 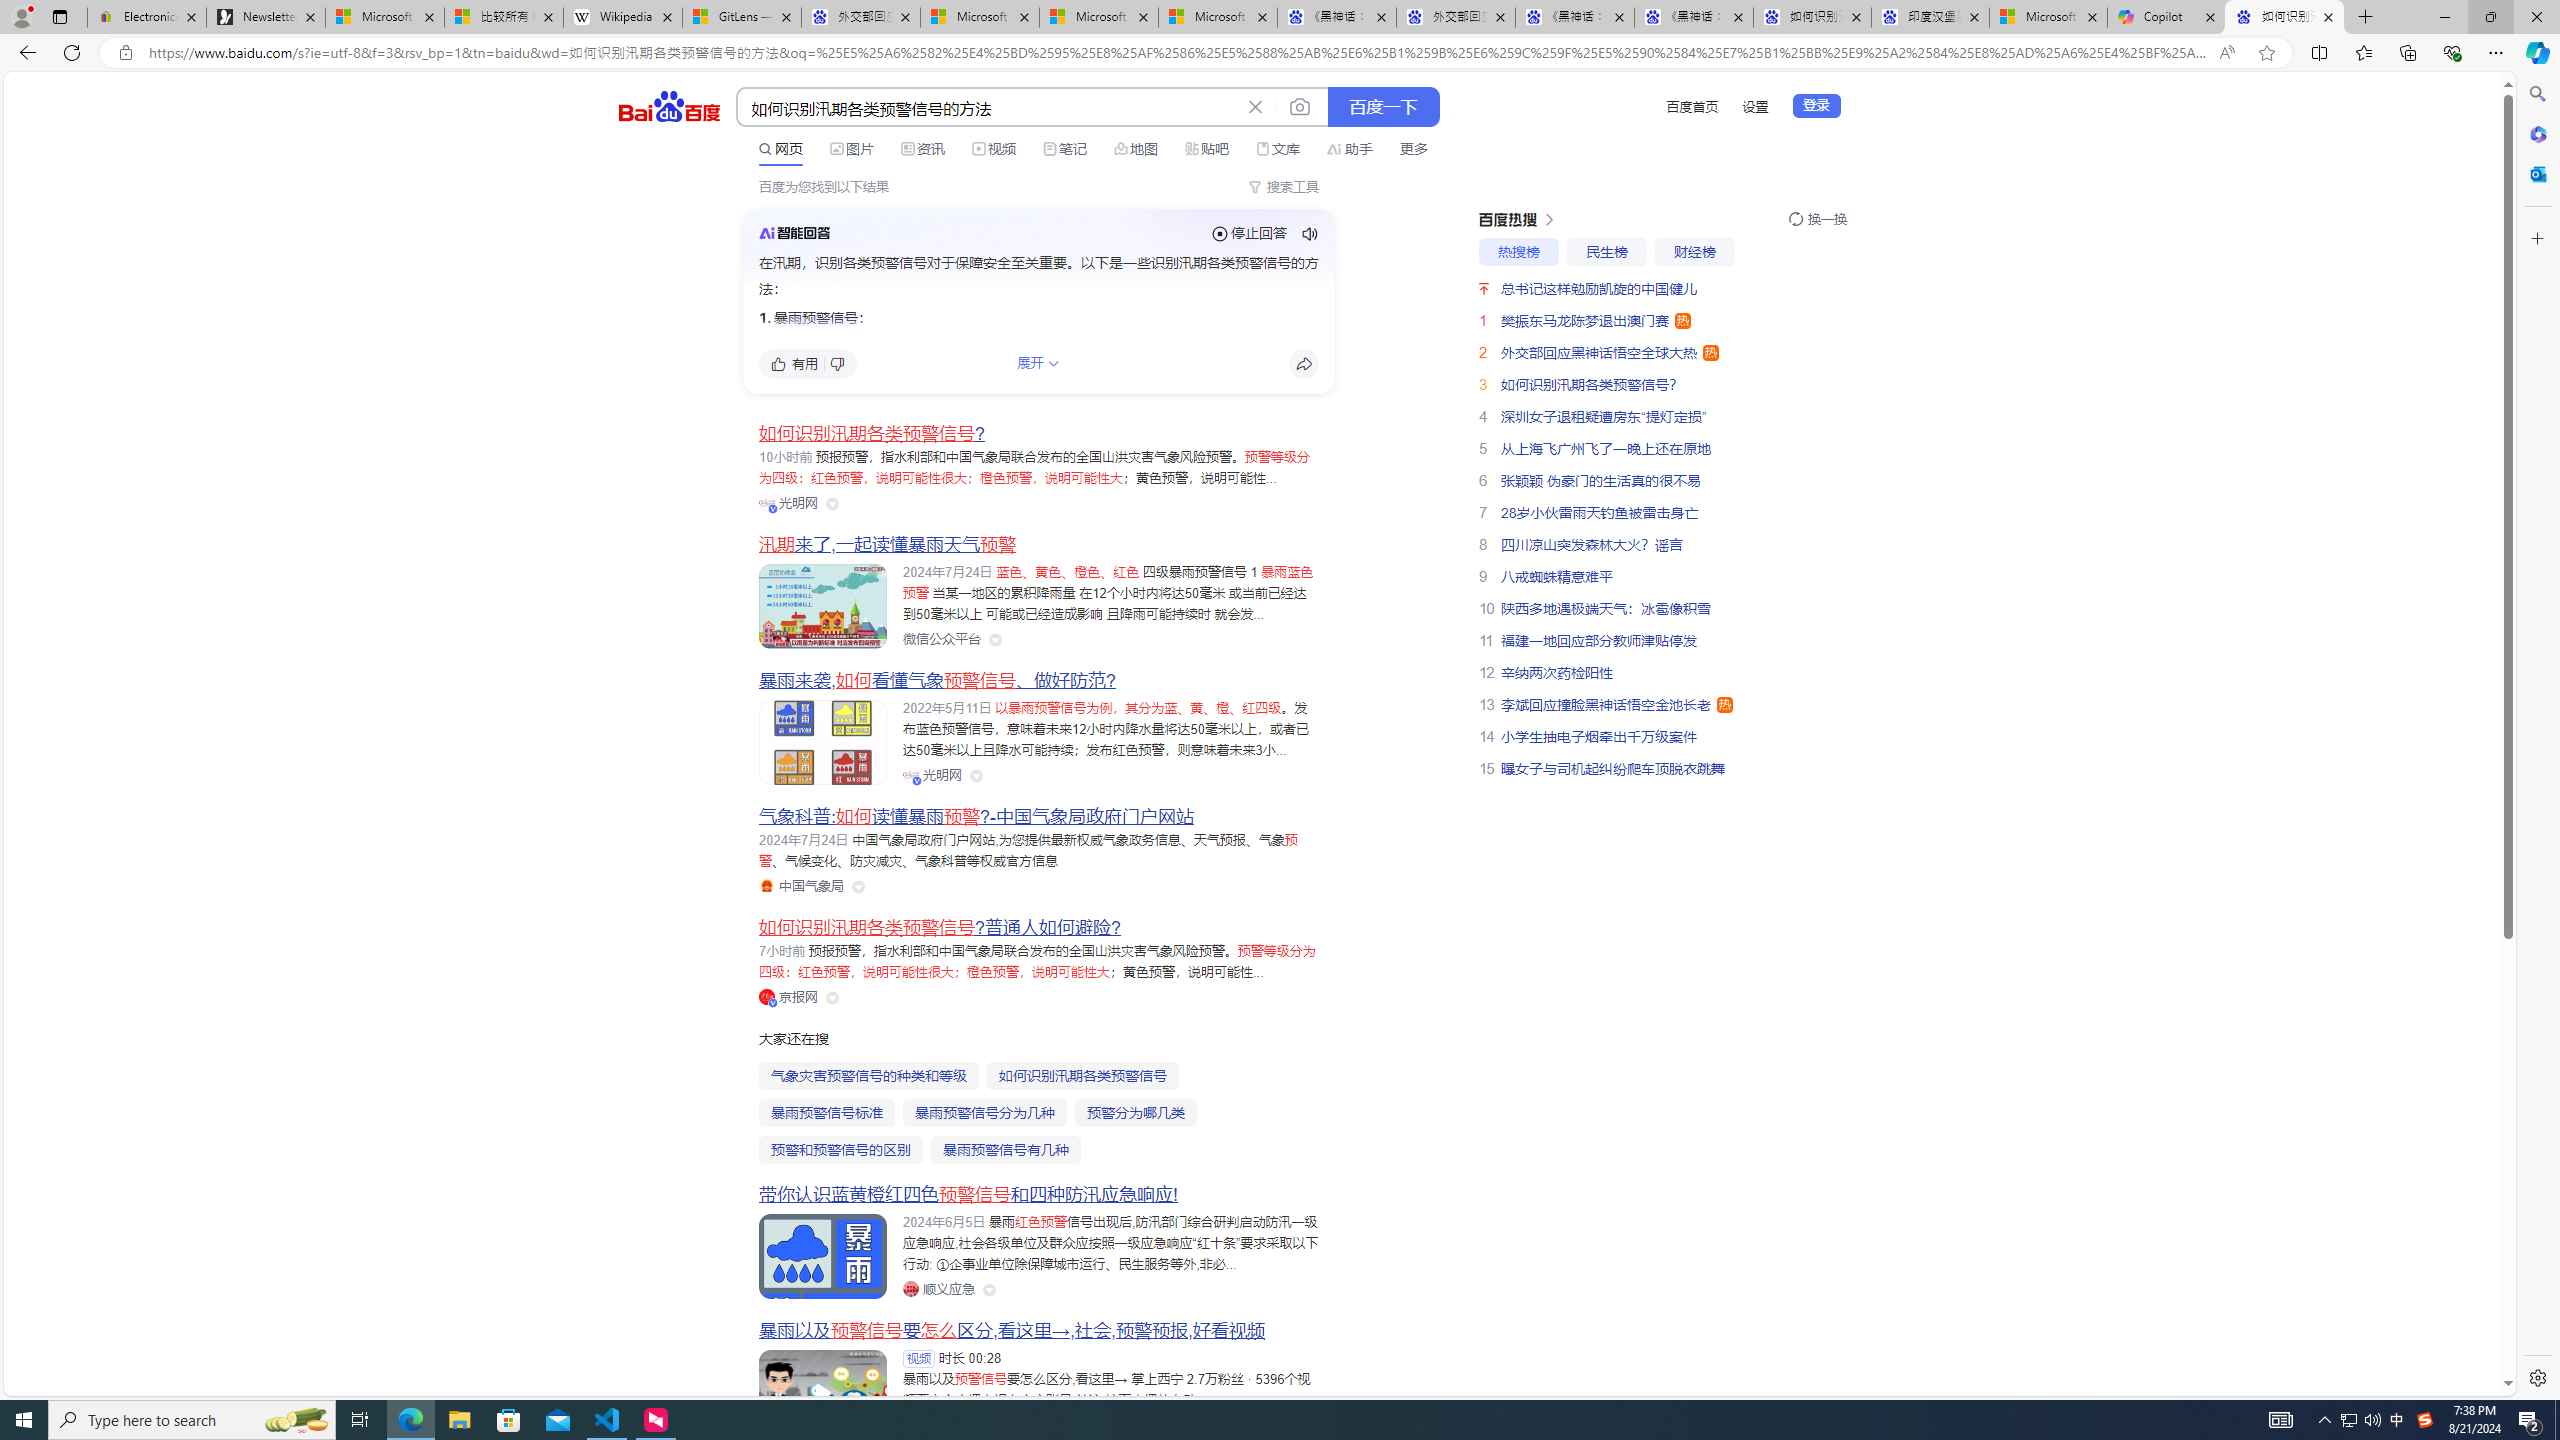 I want to click on Close, so click(x=2536, y=17).